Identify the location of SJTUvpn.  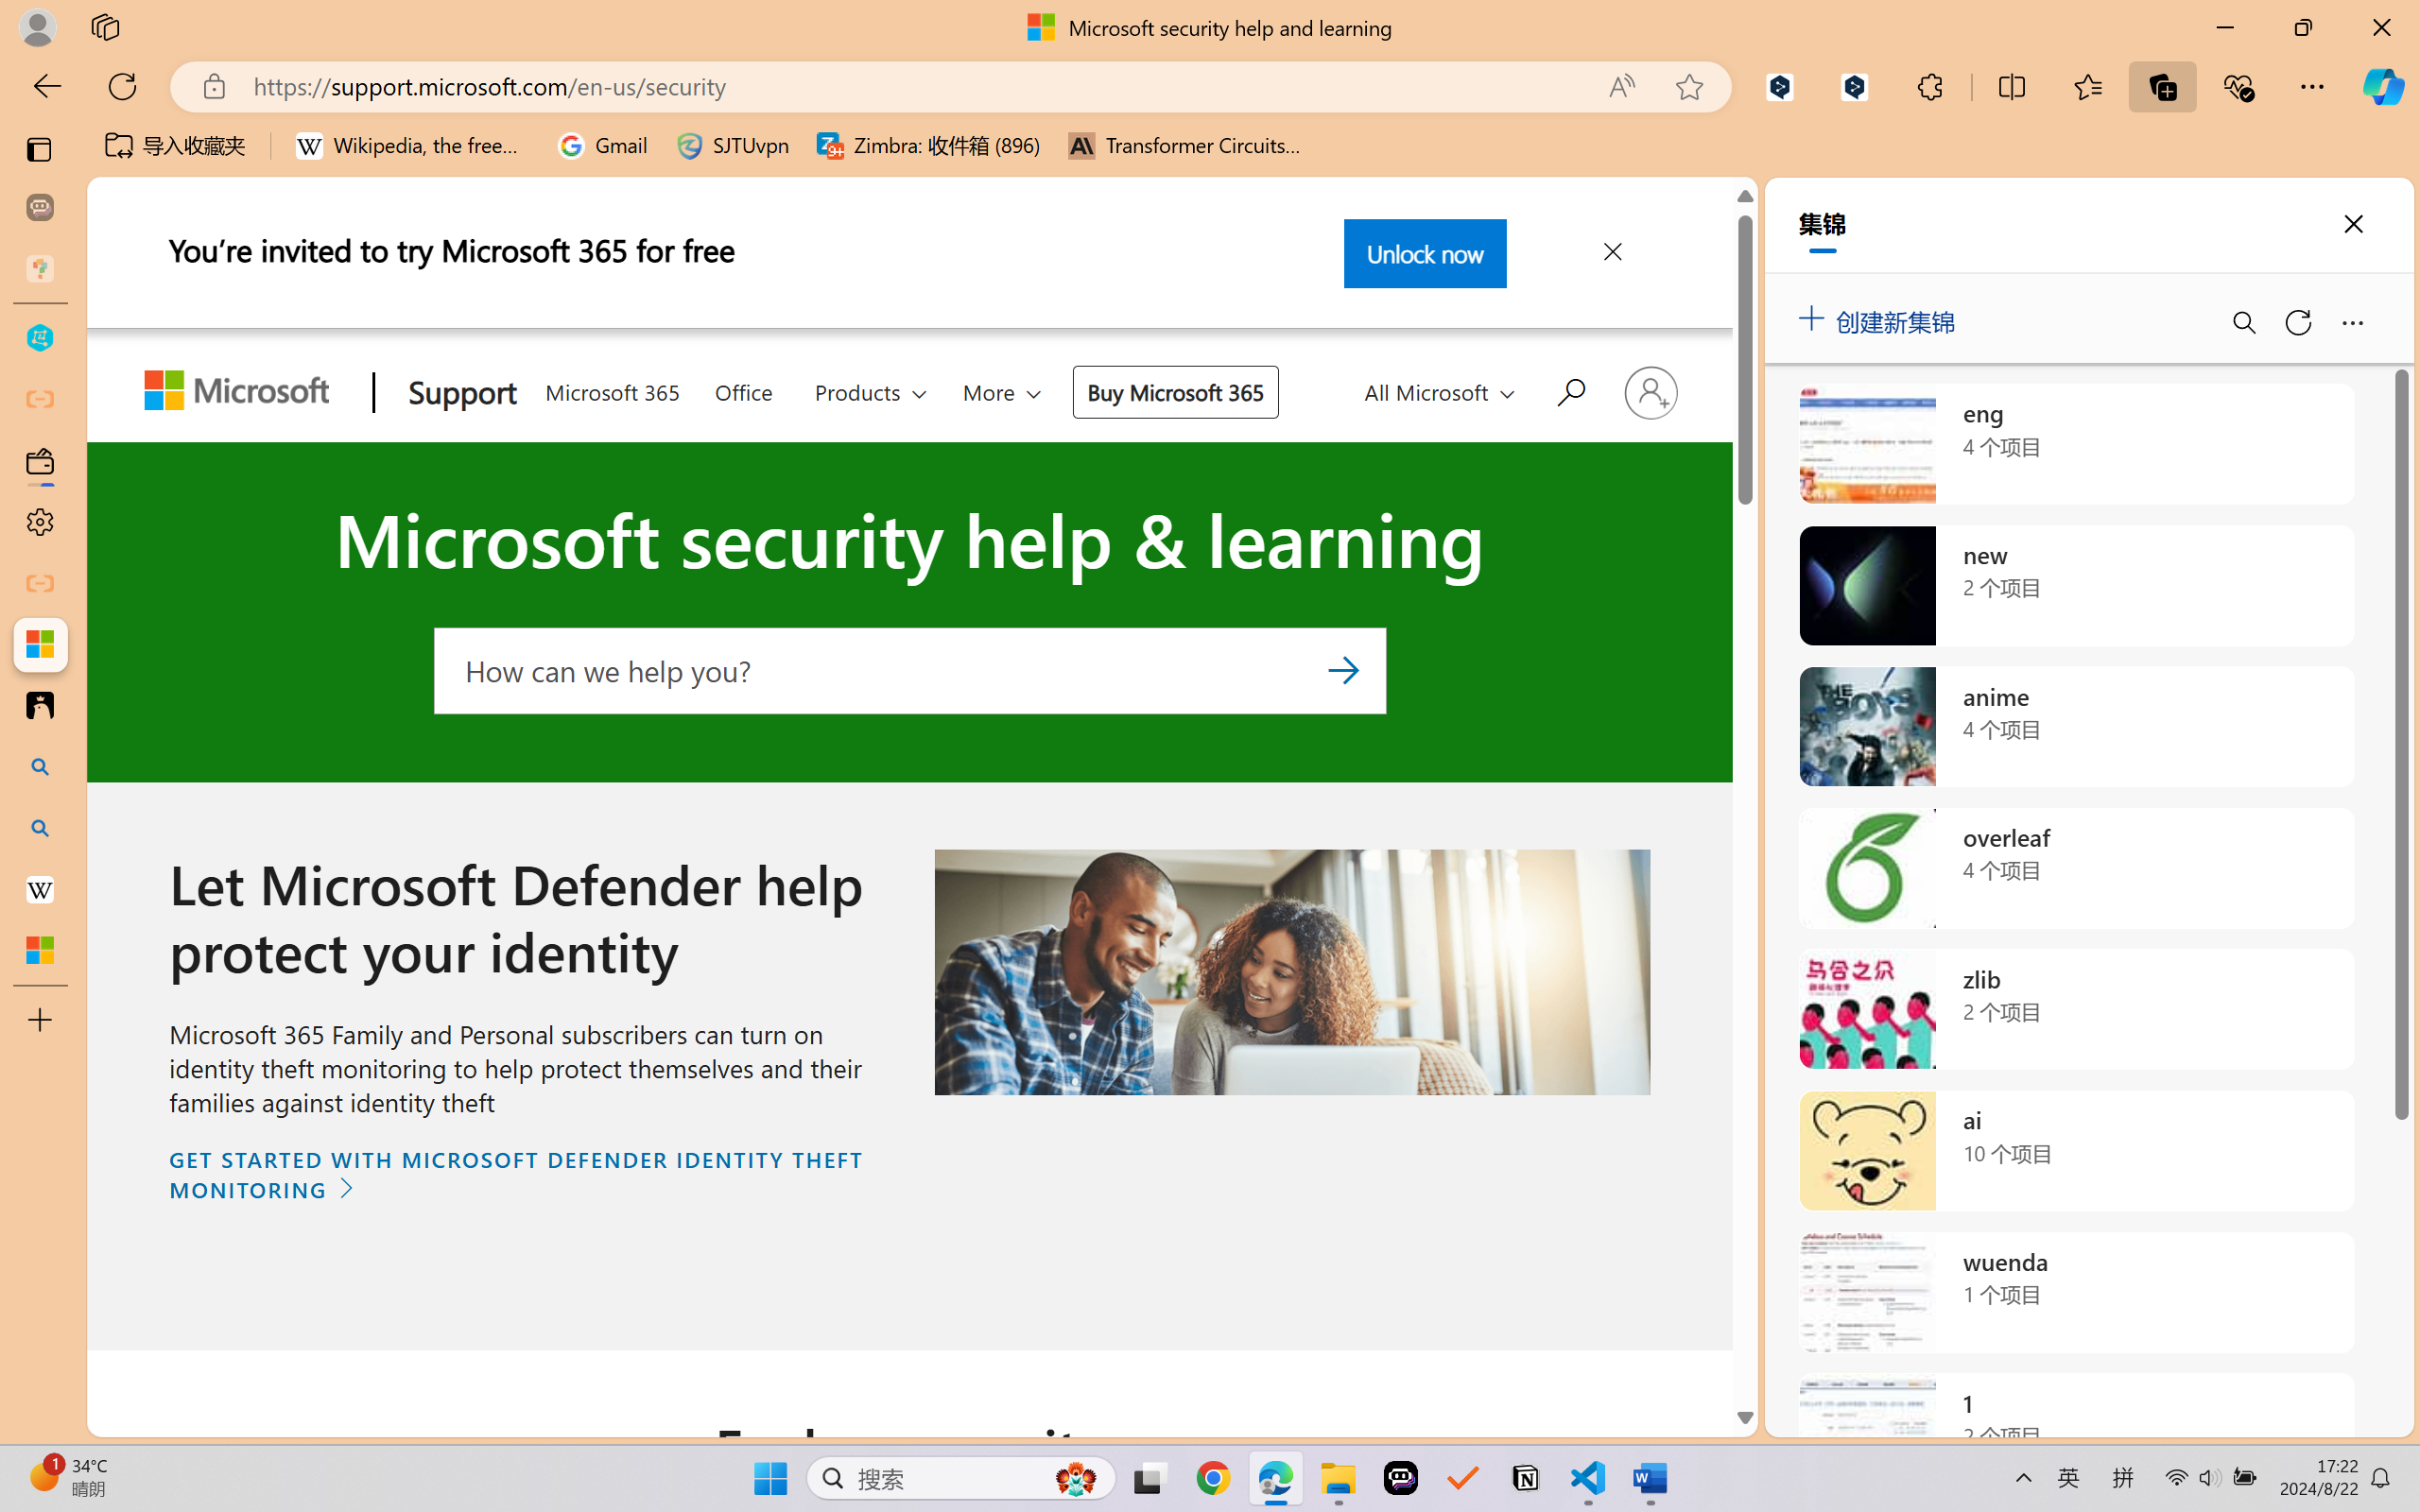
(732, 146).